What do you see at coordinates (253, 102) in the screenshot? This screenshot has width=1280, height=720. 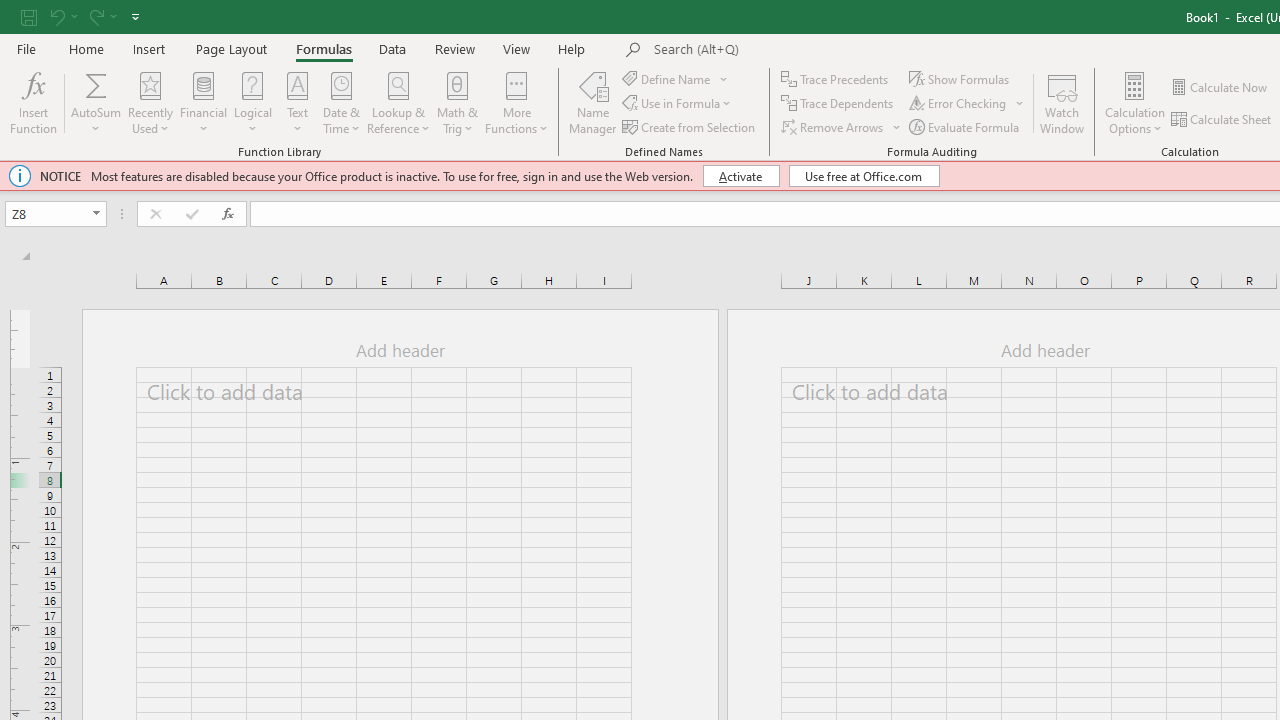 I see `Logical` at bounding box center [253, 102].